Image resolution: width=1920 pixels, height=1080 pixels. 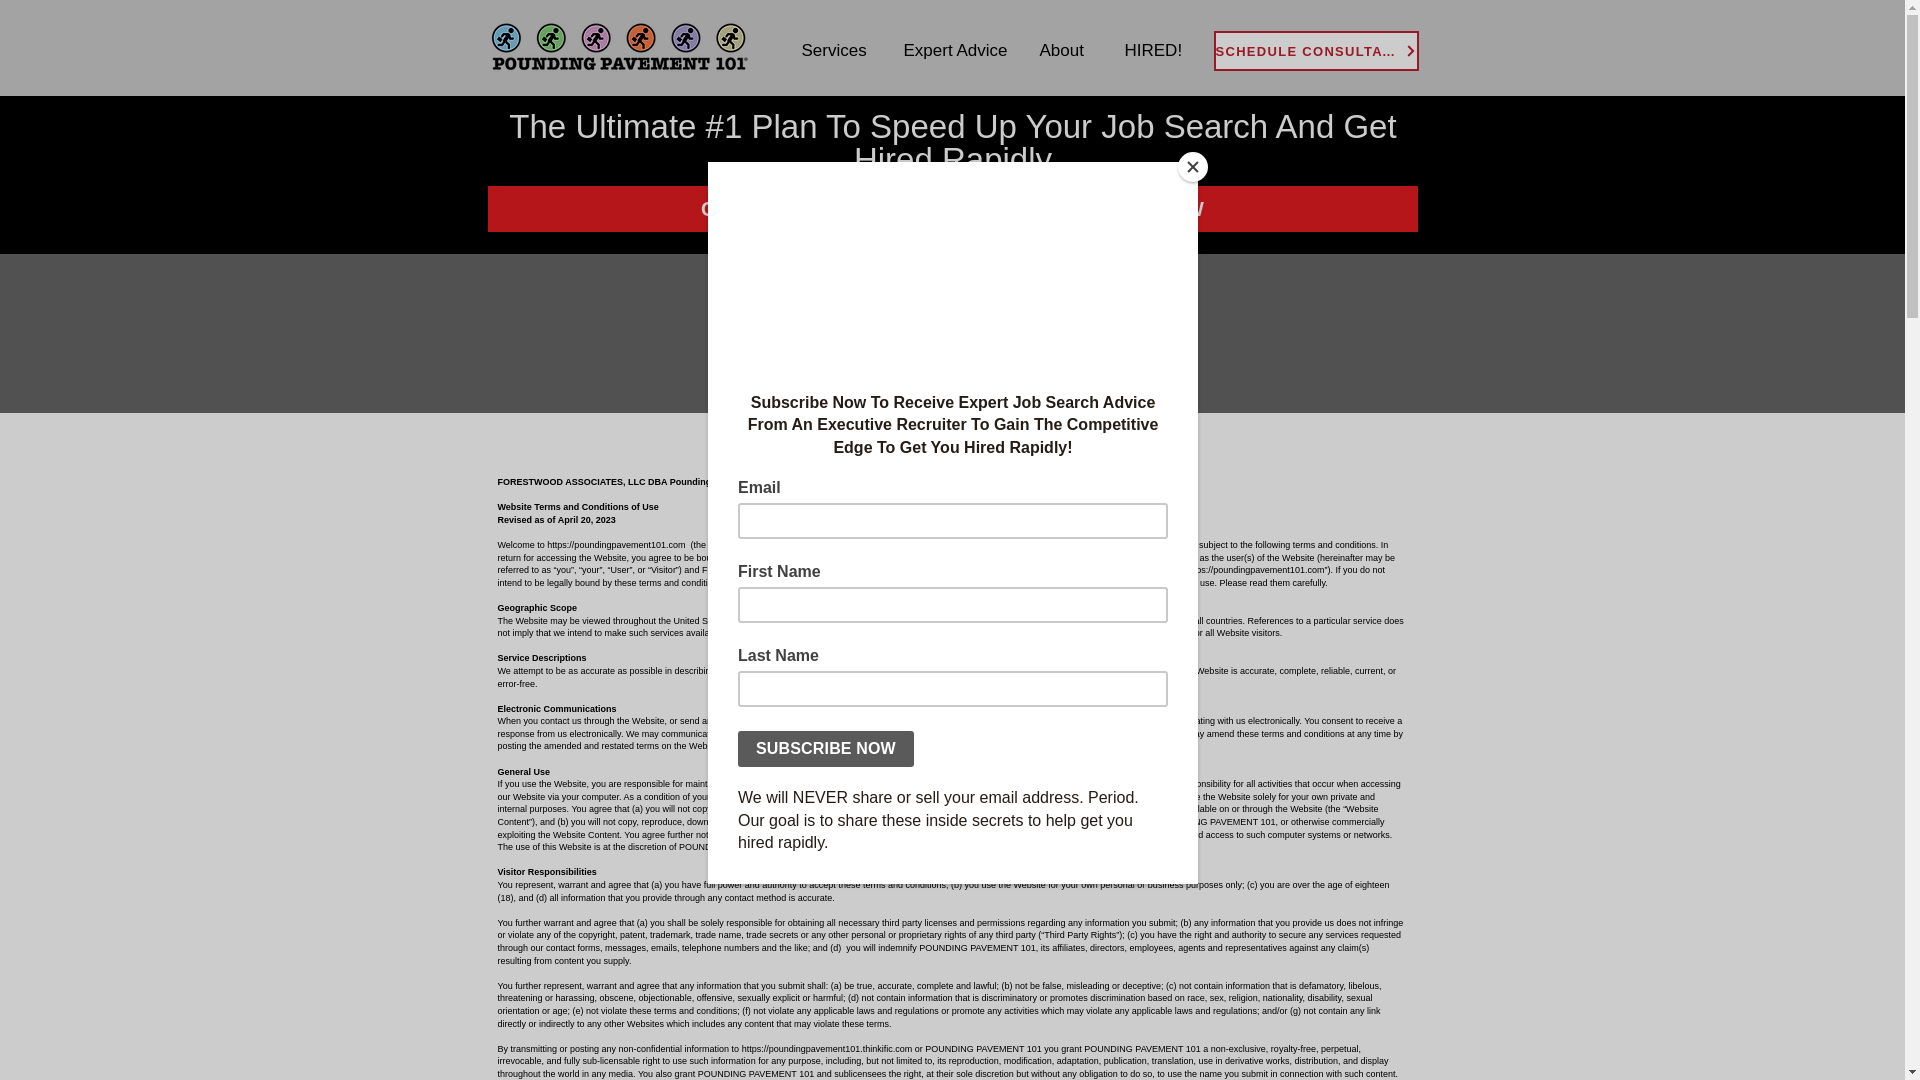 I want to click on CLICK TO VIEW FREE JOB SEARCH TRAINING NOW, so click(x=952, y=208).